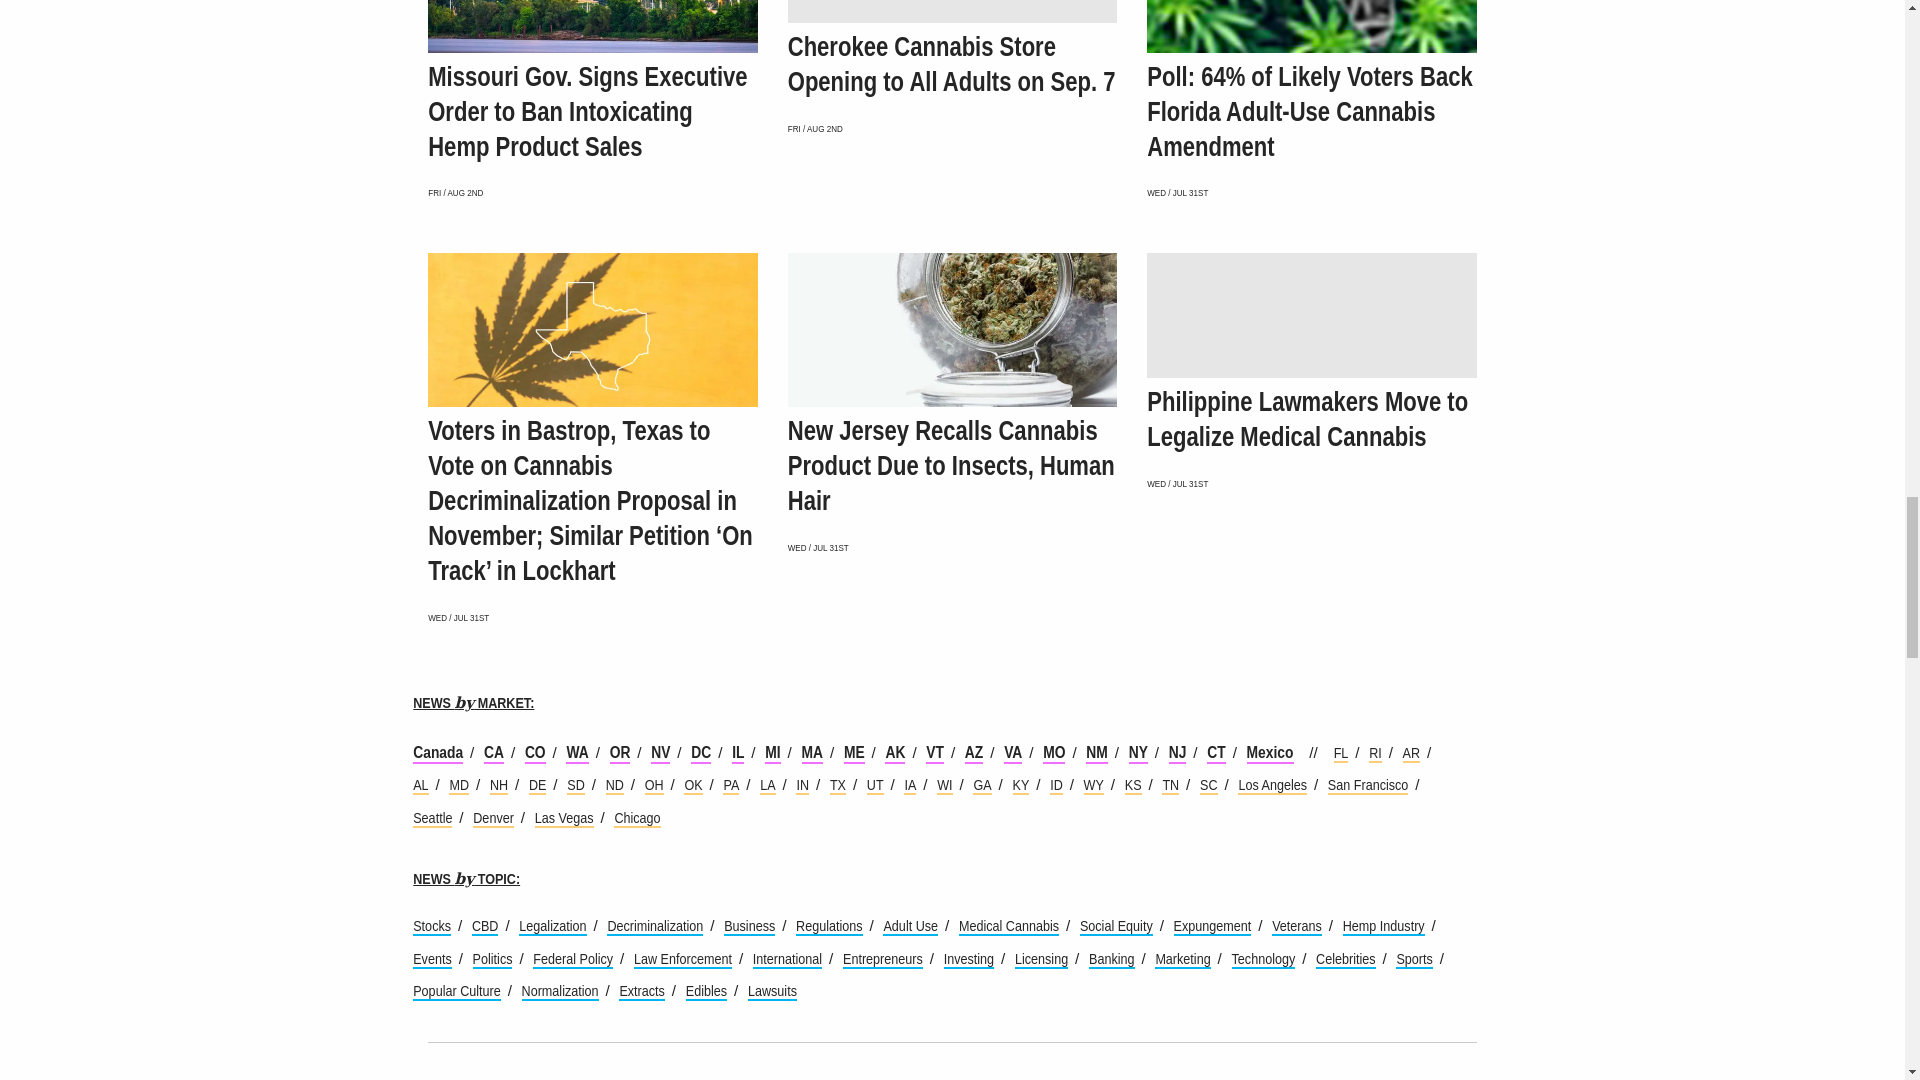 The image size is (1920, 1080). I want to click on WA, so click(576, 752).